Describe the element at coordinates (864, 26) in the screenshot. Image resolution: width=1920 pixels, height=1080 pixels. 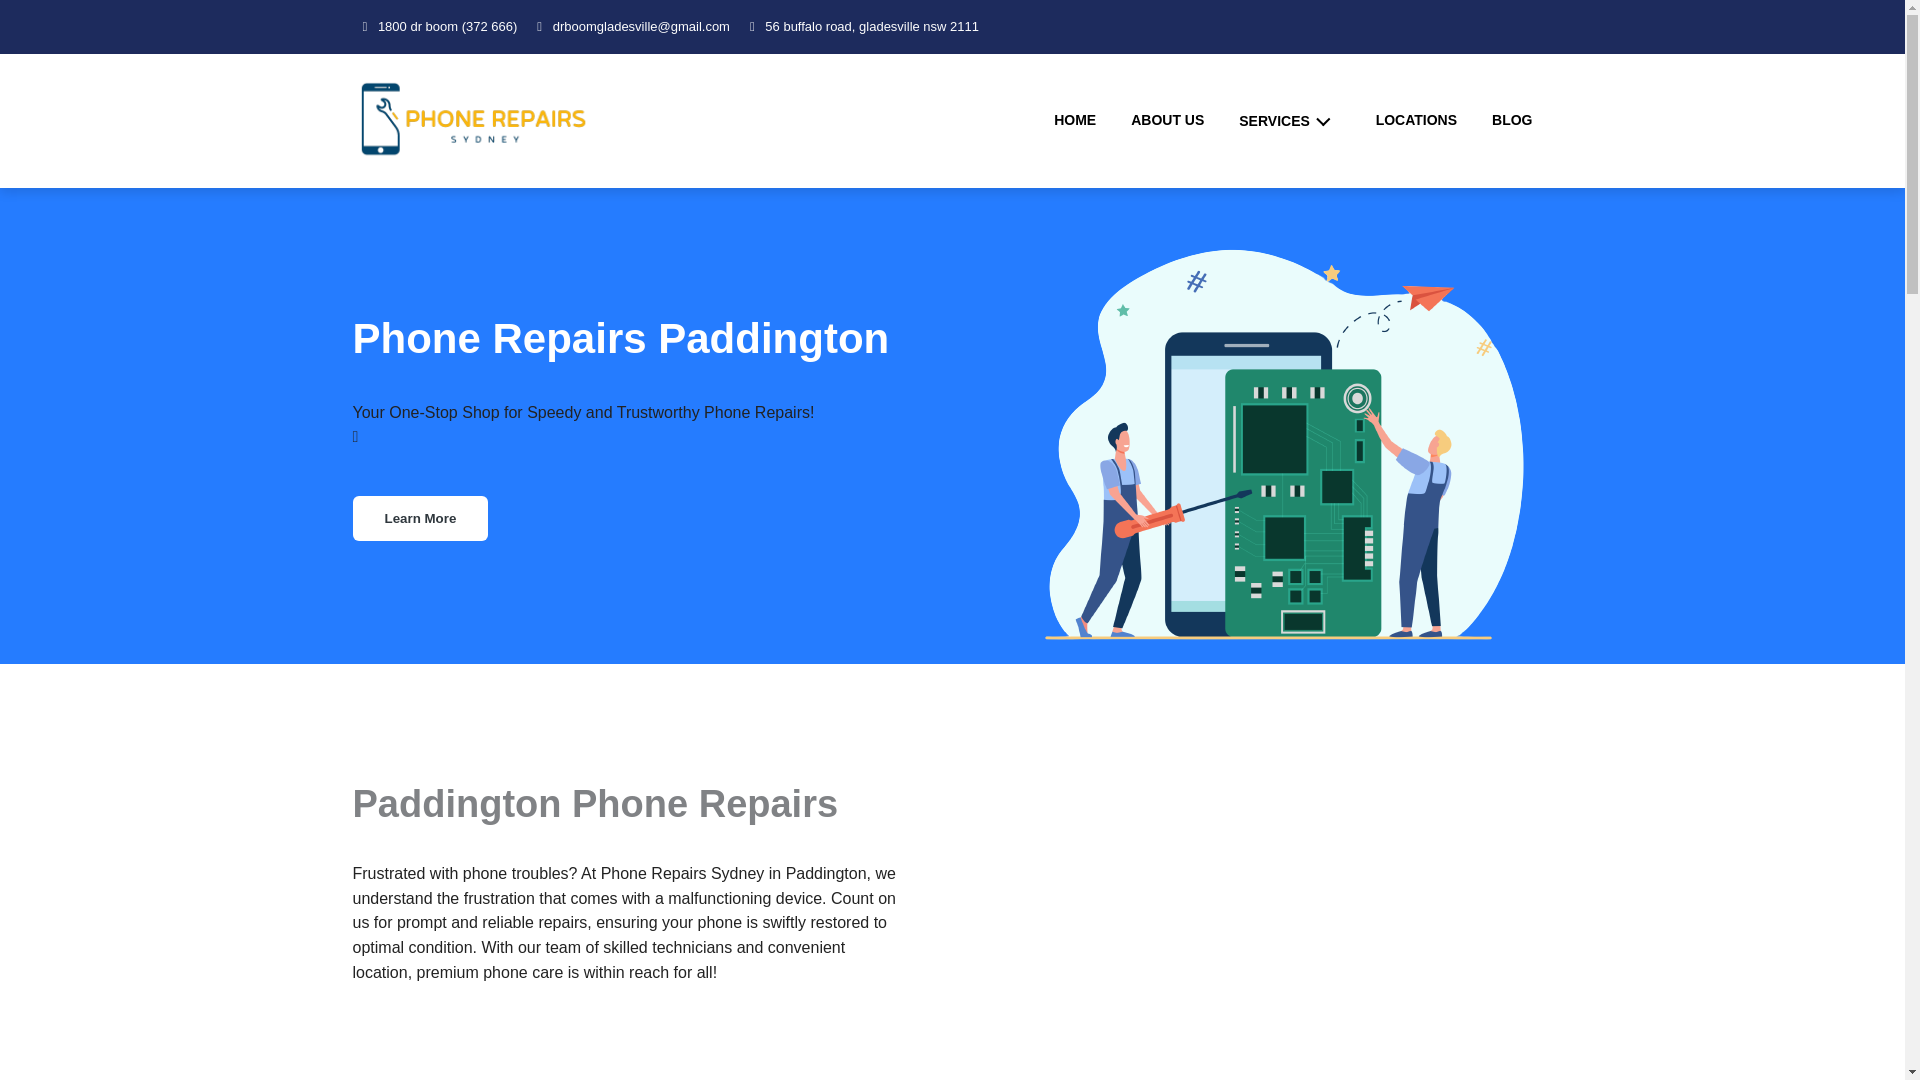
I see `56 buffalo road, gladesville nsw 2111` at that location.